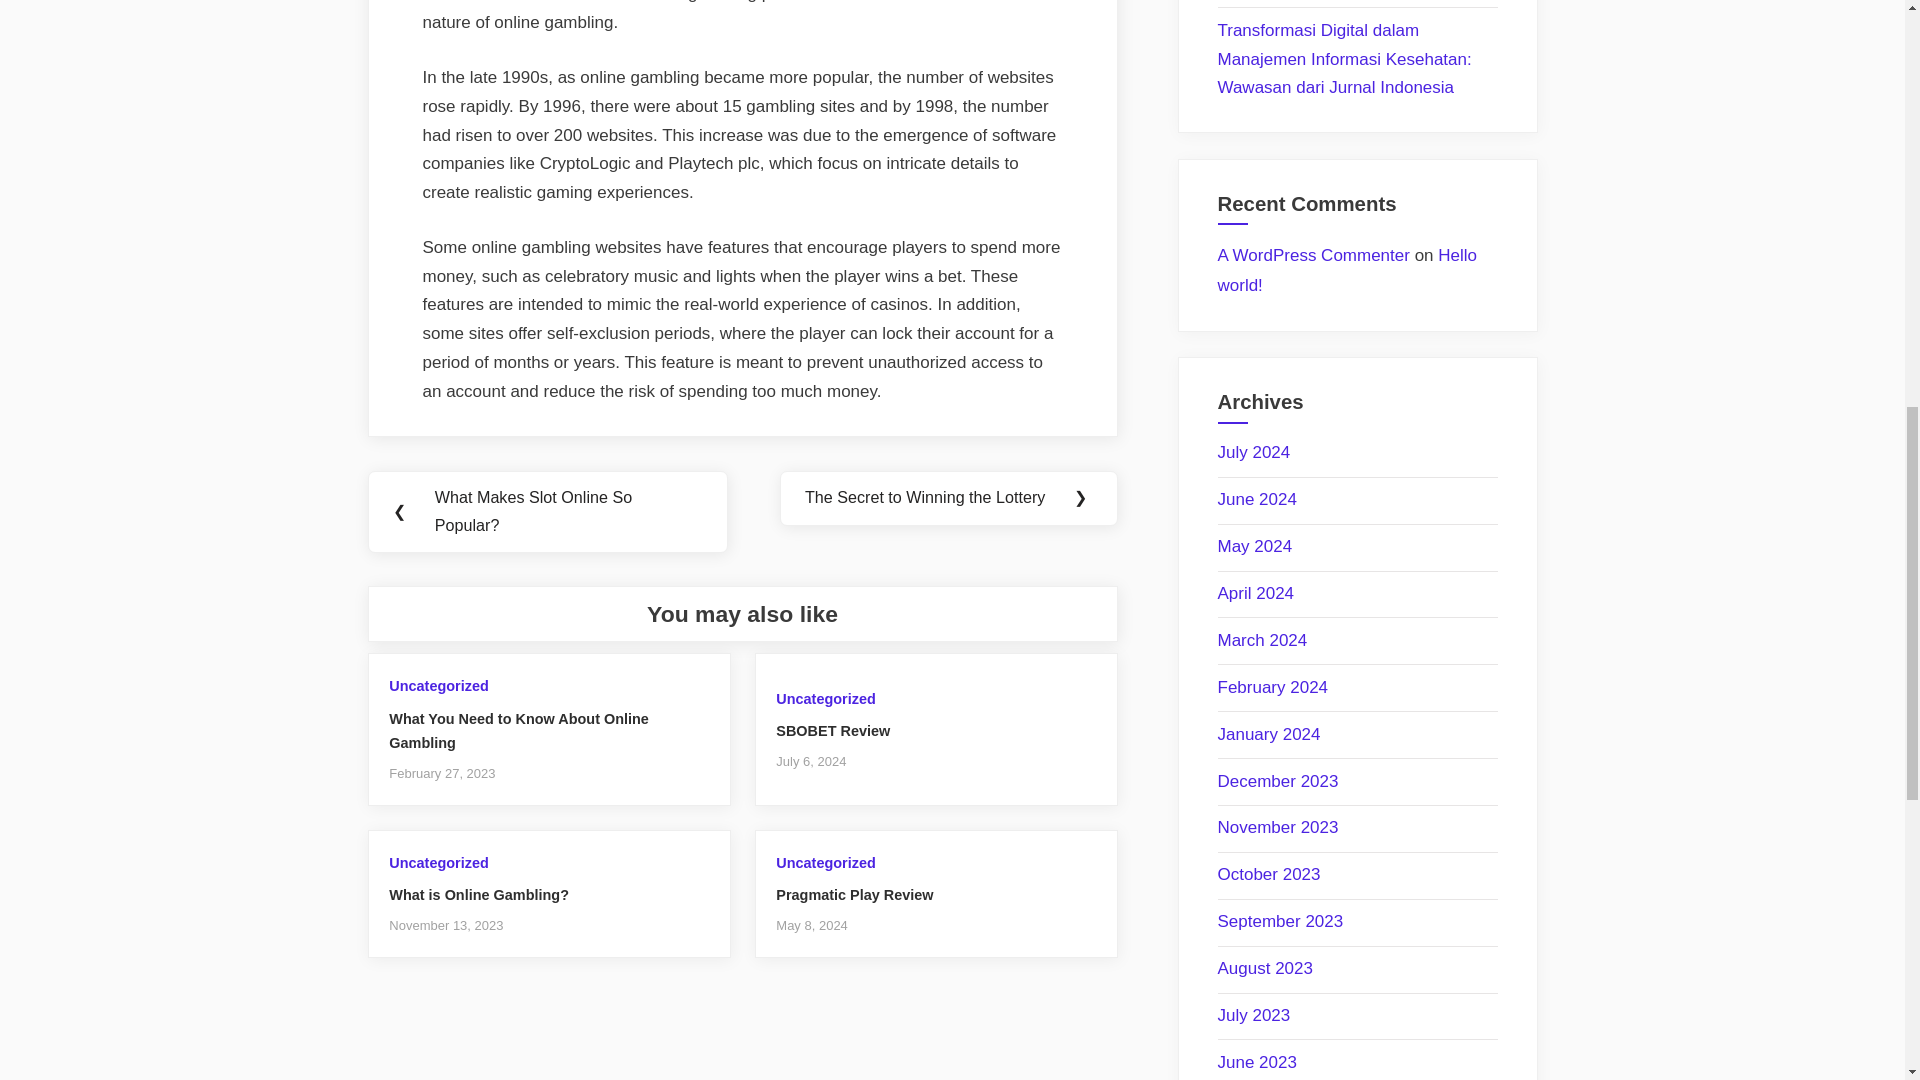 The height and width of the screenshot is (1080, 1920). I want to click on Pragmatic Play Review, so click(854, 894).